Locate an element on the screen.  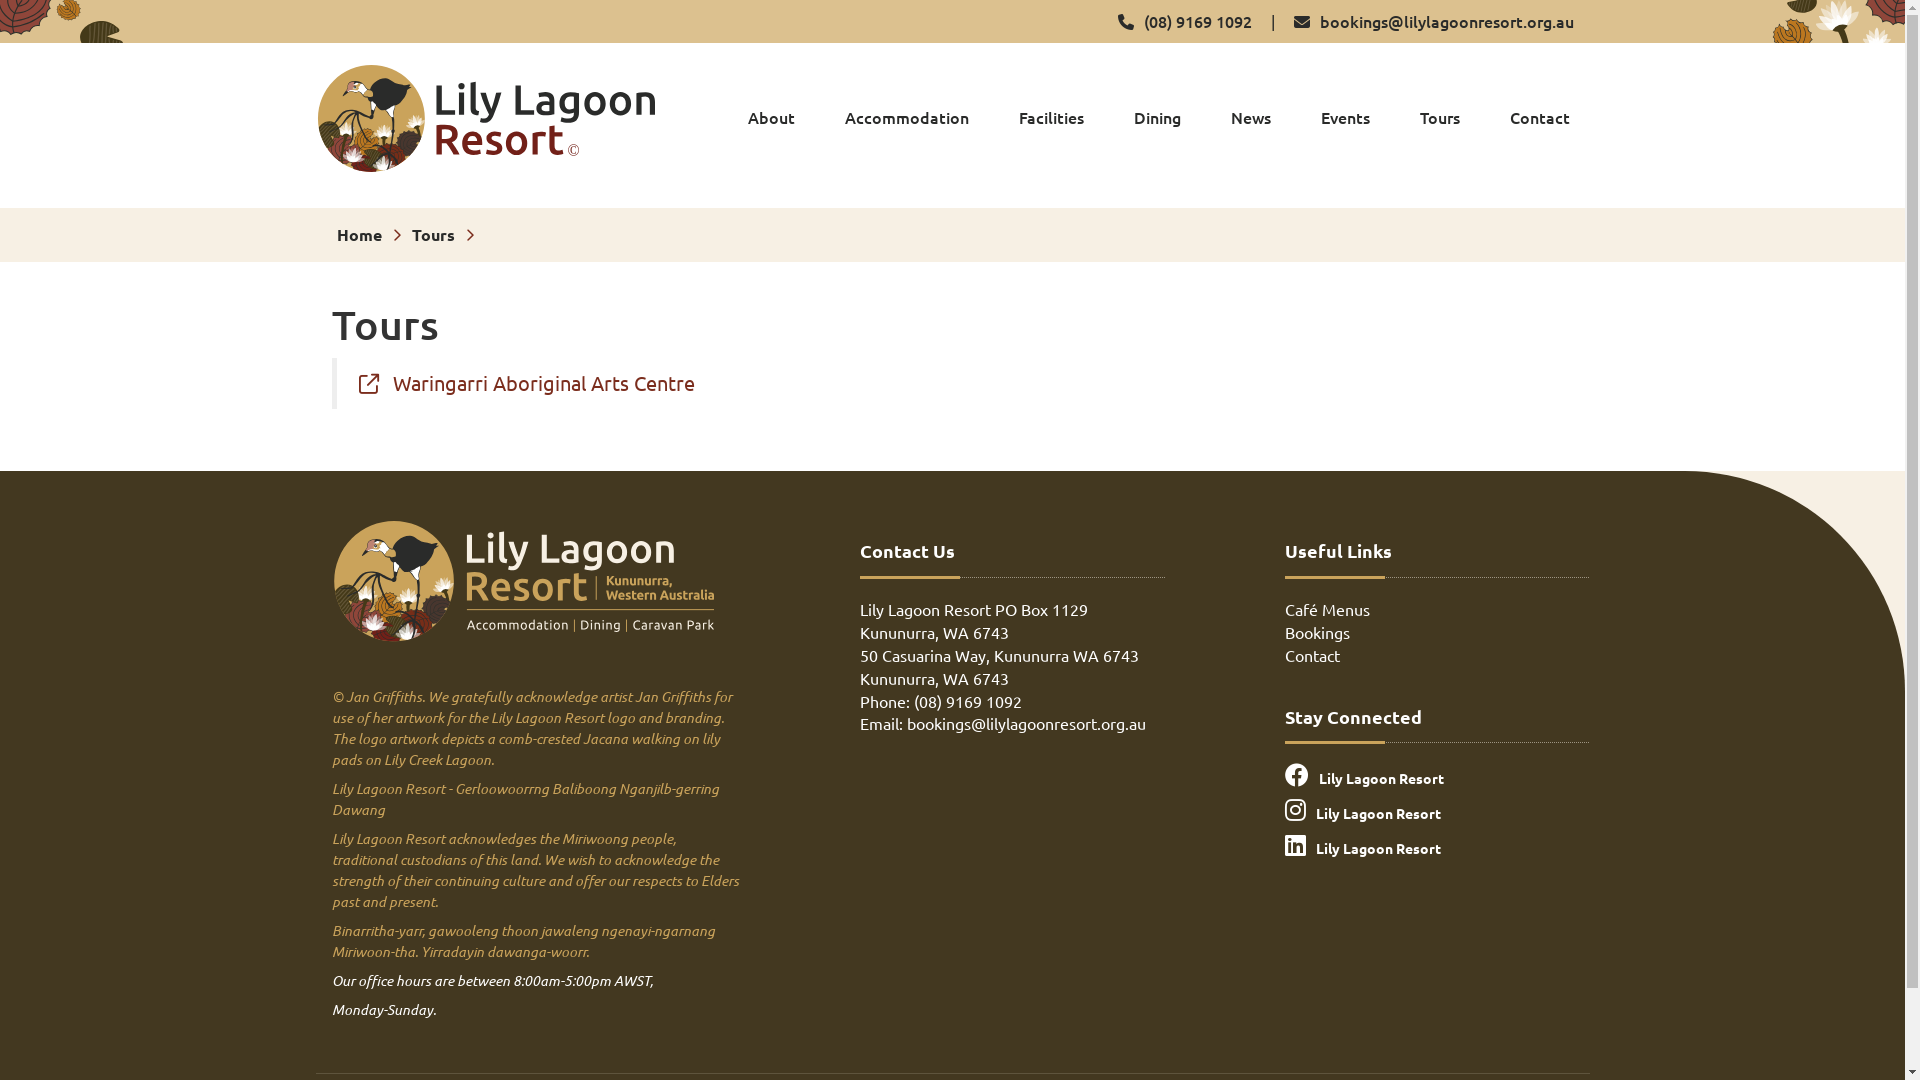
Dining is located at coordinates (1158, 118).